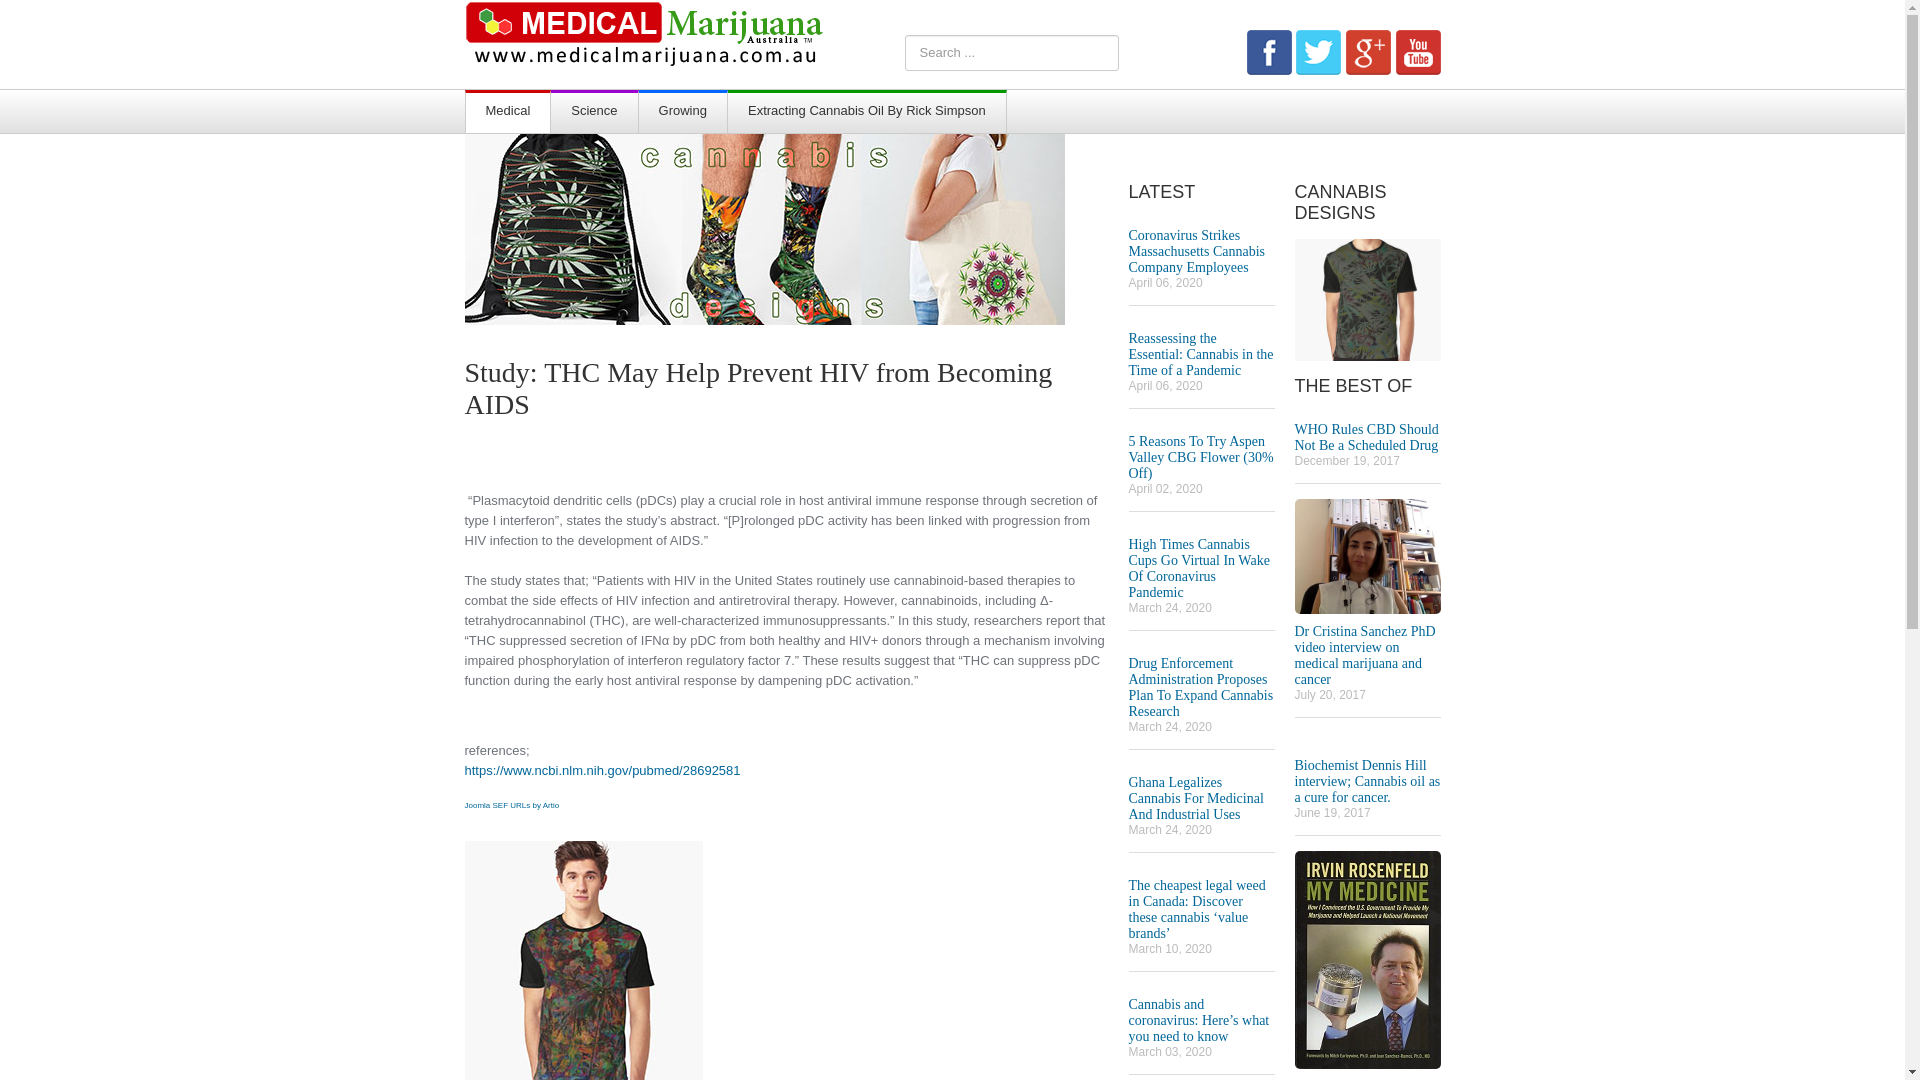 Image resolution: width=1920 pixels, height=1080 pixels. I want to click on Study: THC May Help Prevent HIV from Becoming AIDS, so click(758, 396).